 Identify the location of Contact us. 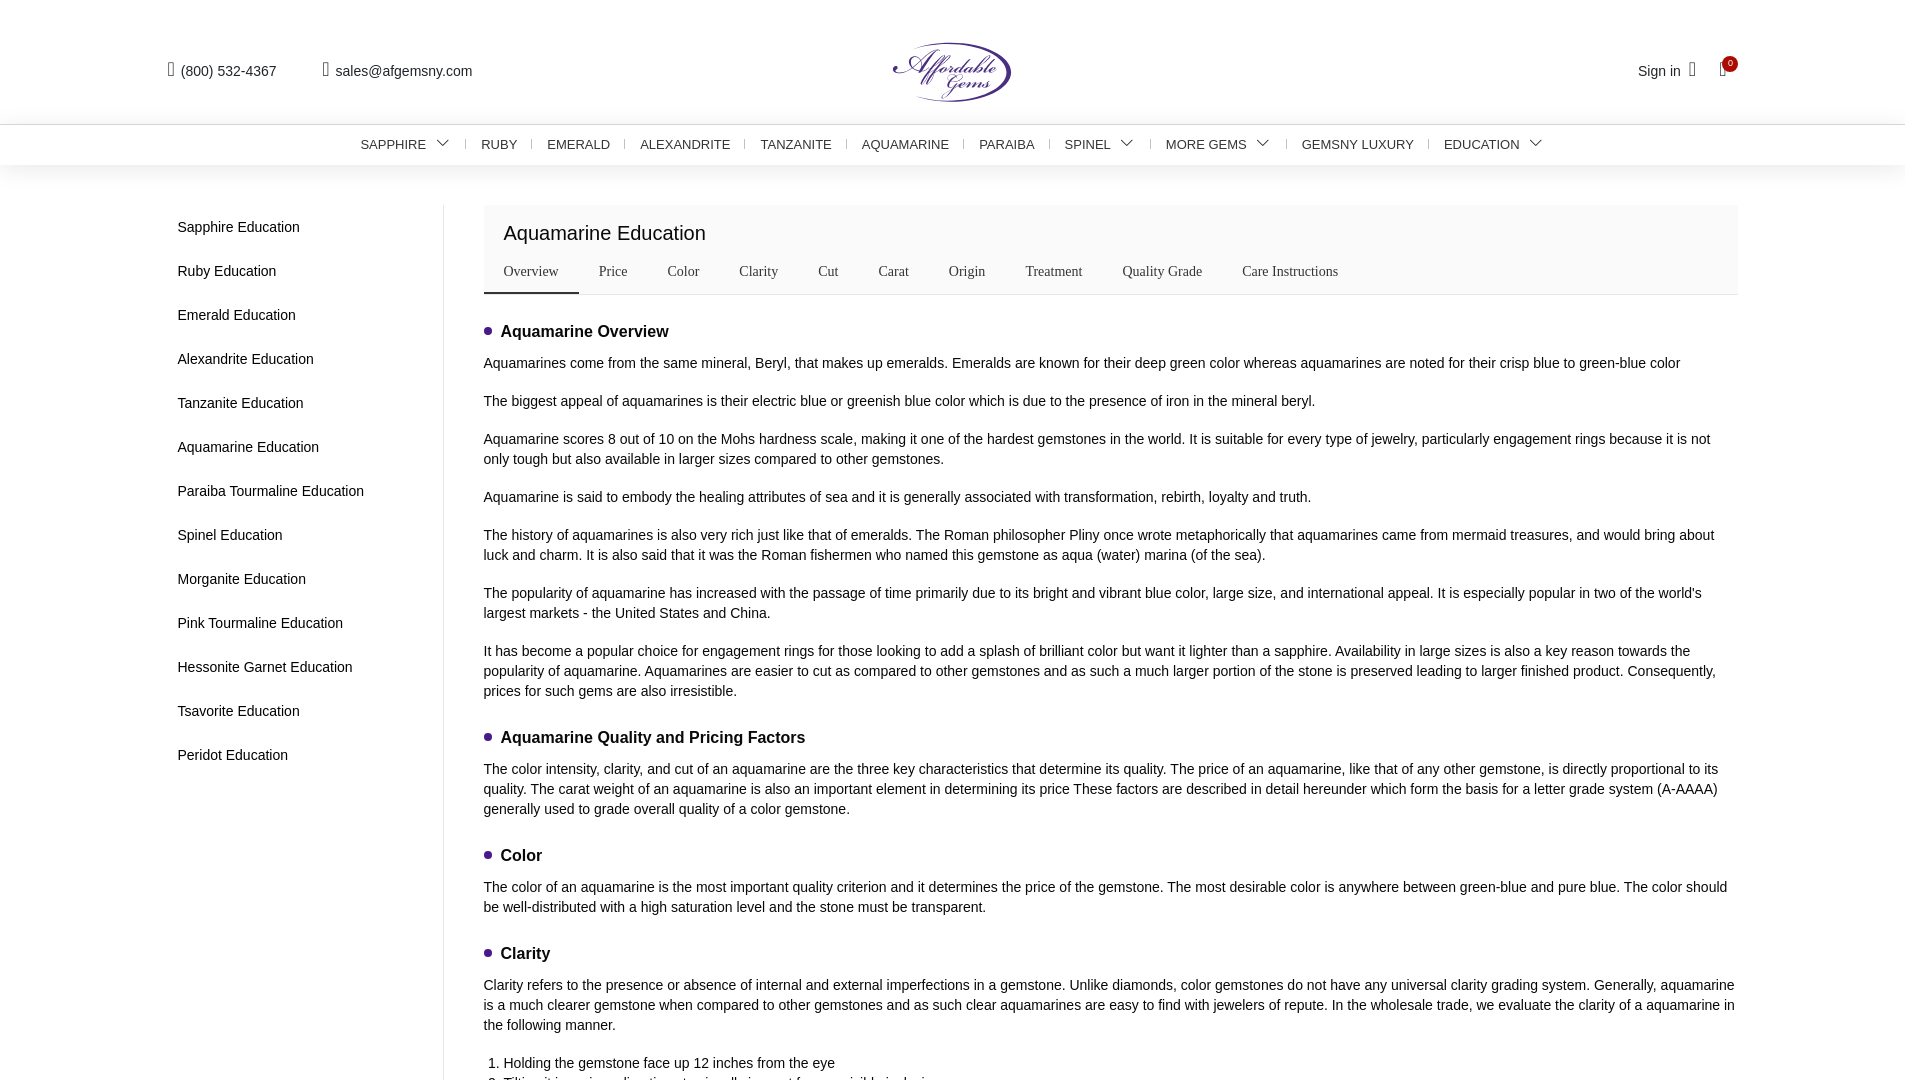
(397, 71).